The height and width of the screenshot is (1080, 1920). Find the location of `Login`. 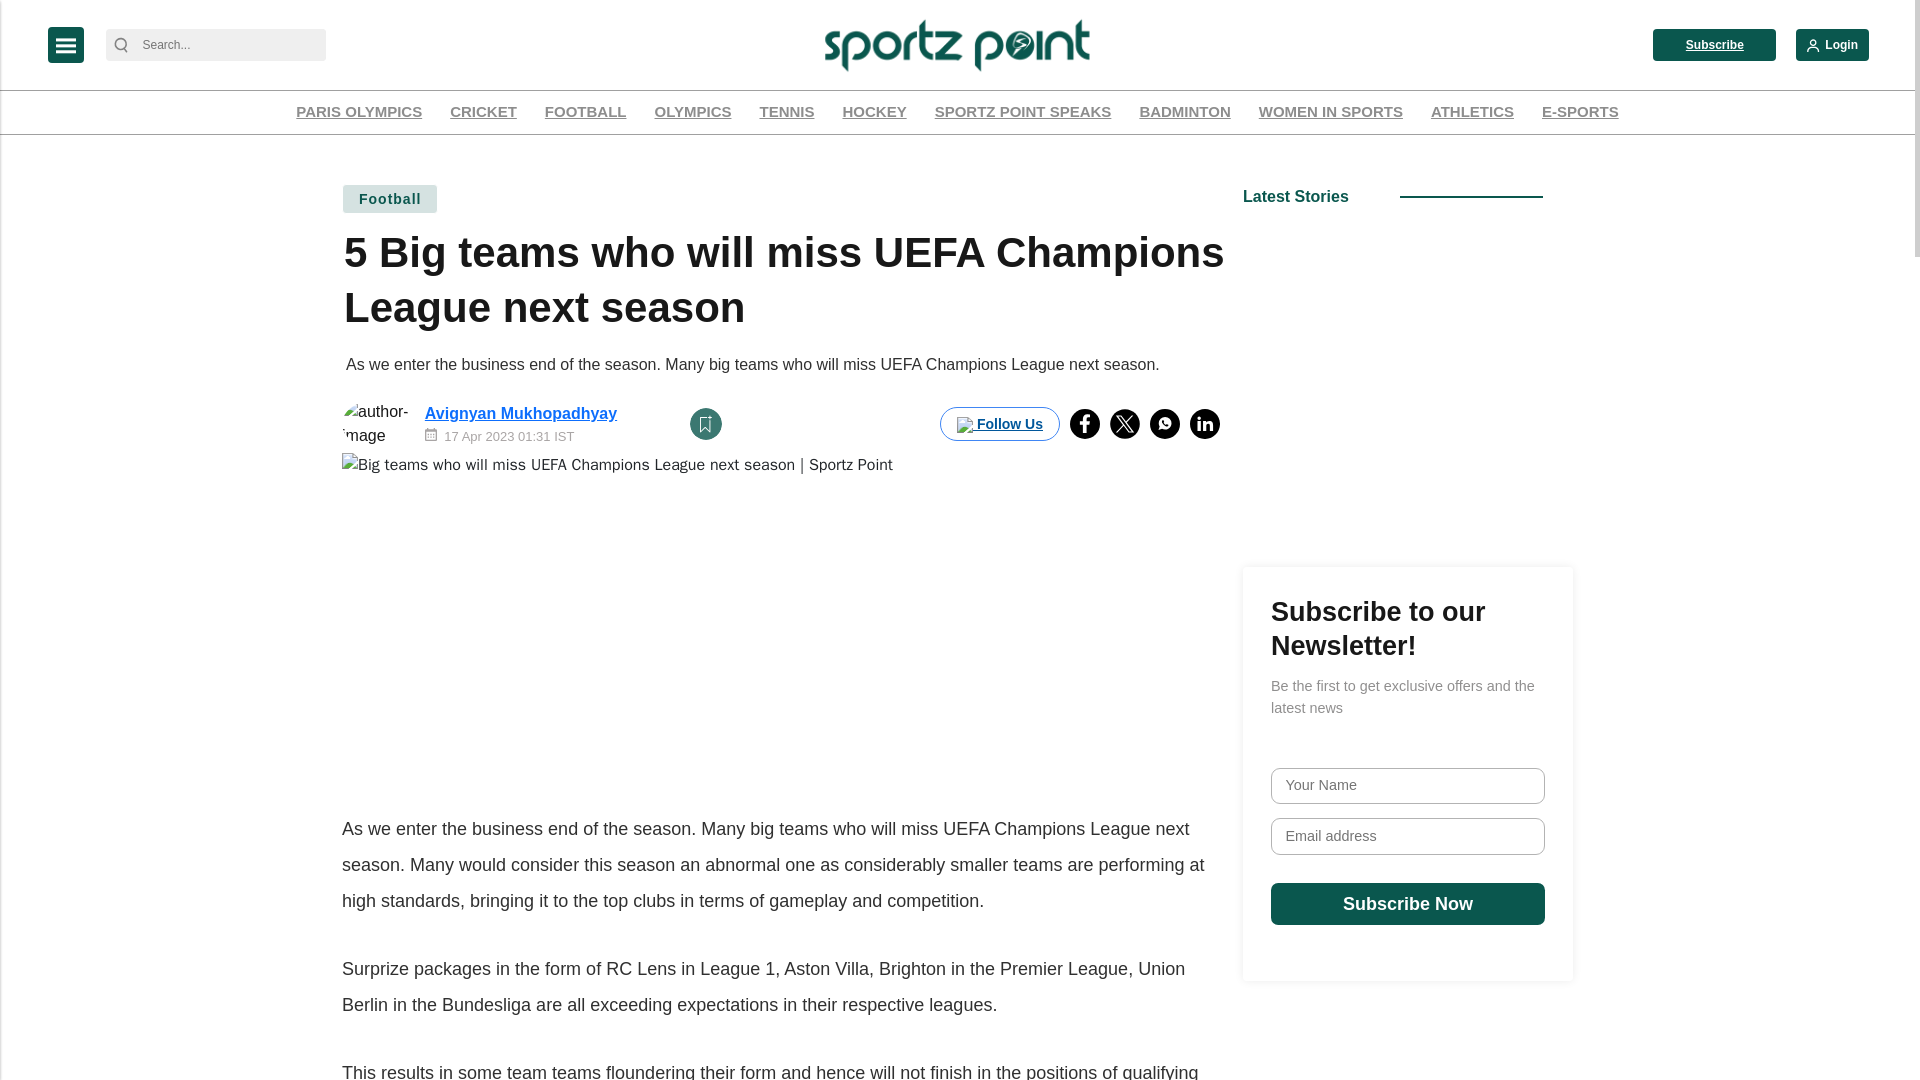

Login is located at coordinates (1832, 44).